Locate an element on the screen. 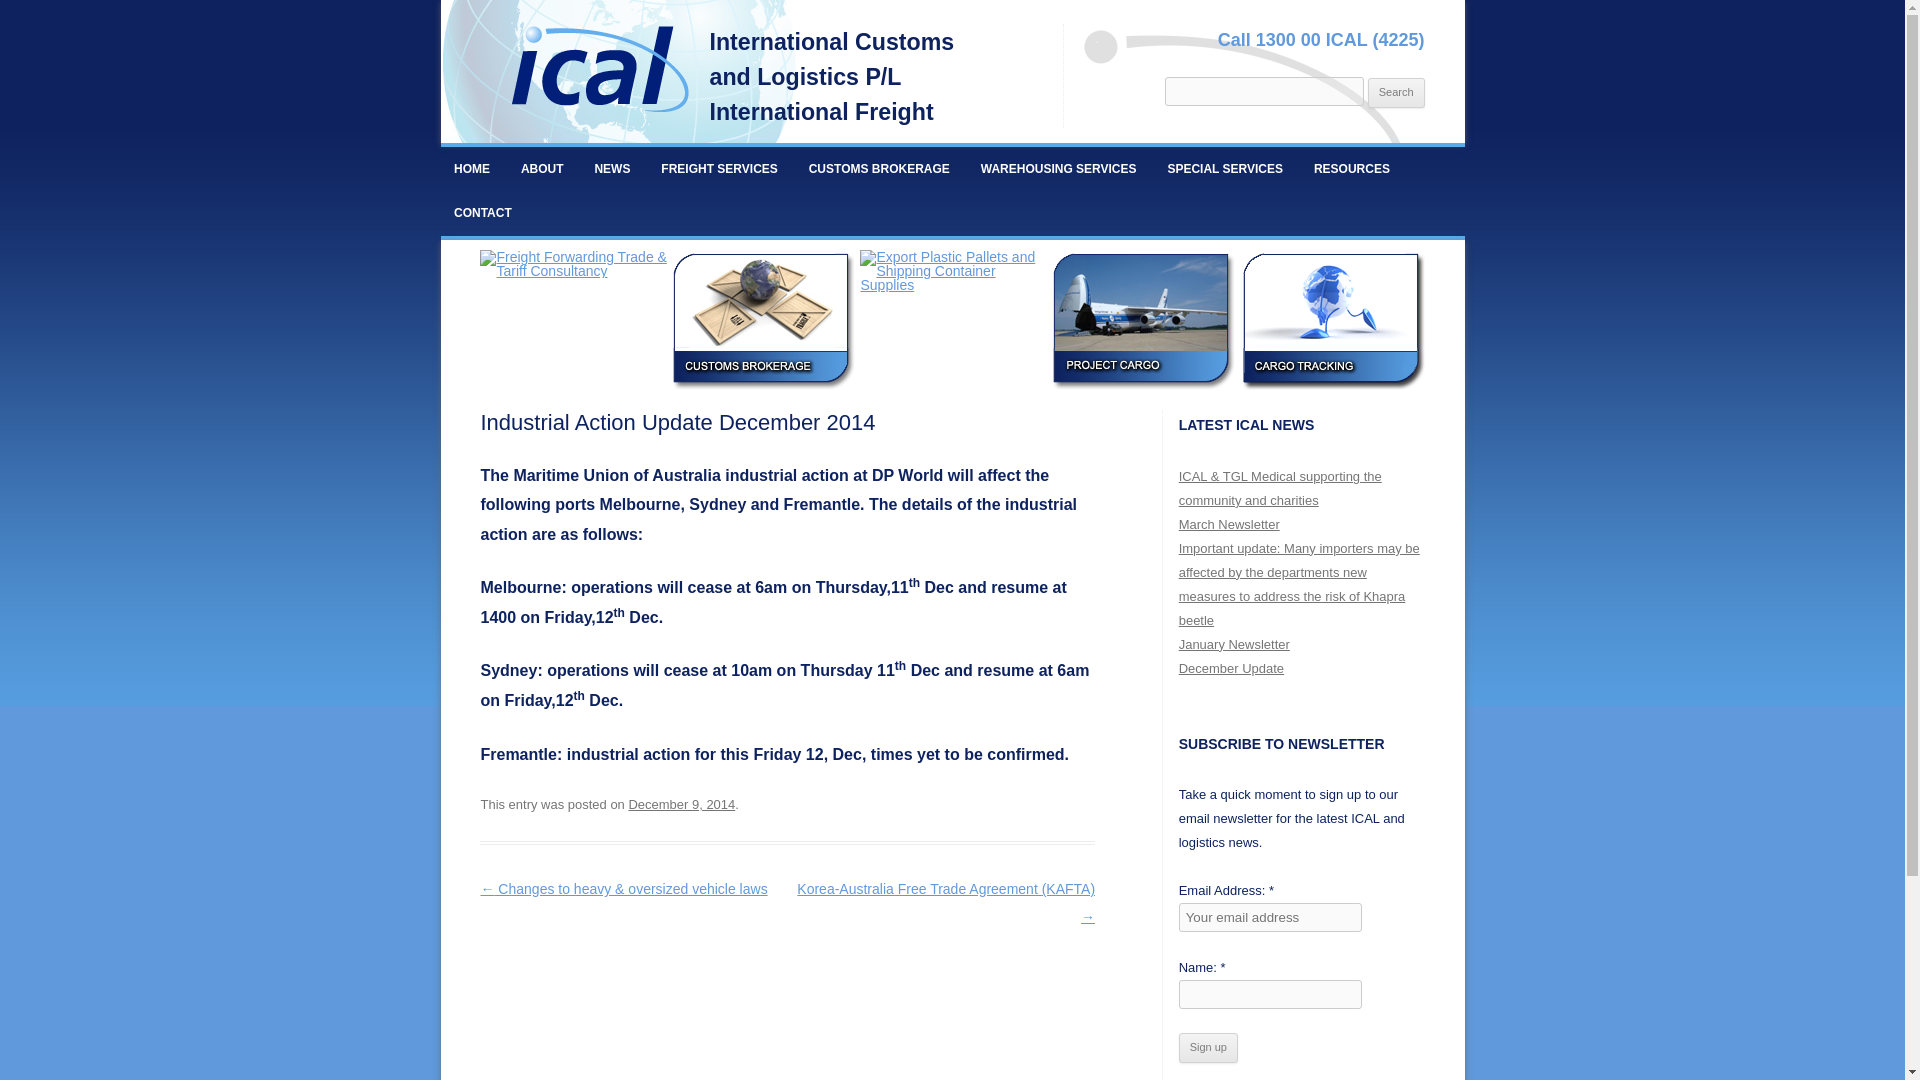  Search is located at coordinates (1396, 92).